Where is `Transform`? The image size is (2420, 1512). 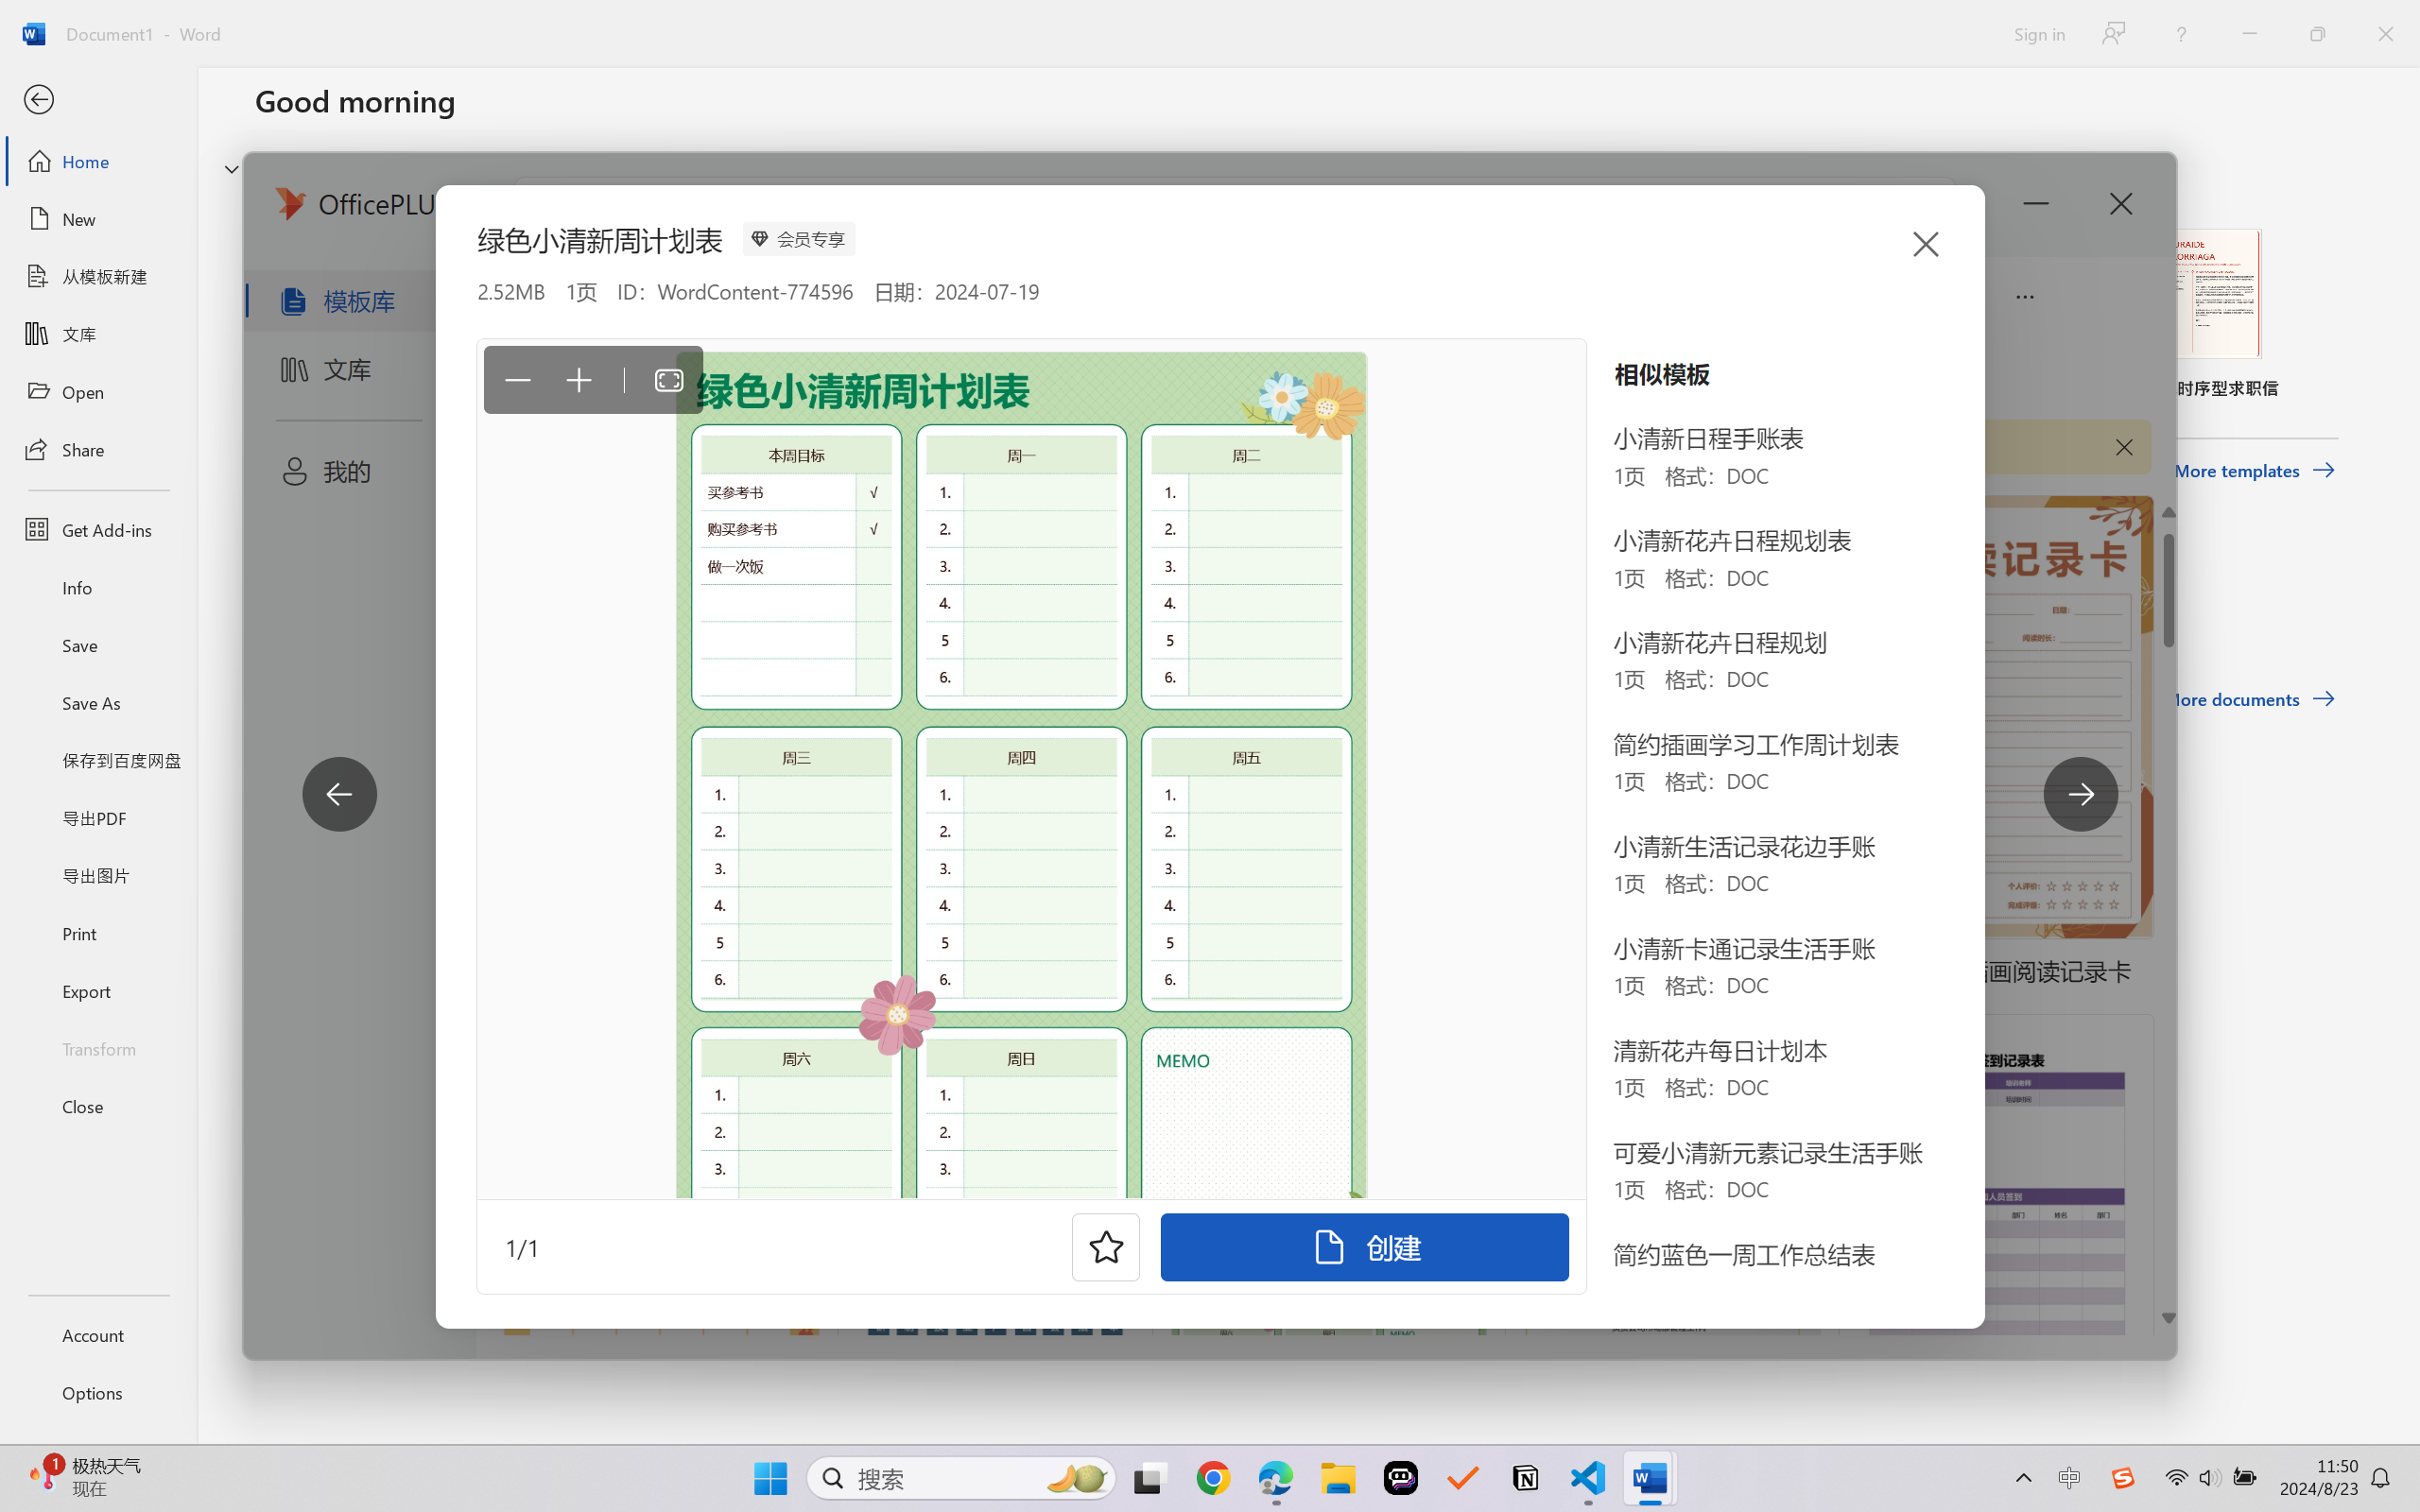
Transform is located at coordinates (98, 1047).